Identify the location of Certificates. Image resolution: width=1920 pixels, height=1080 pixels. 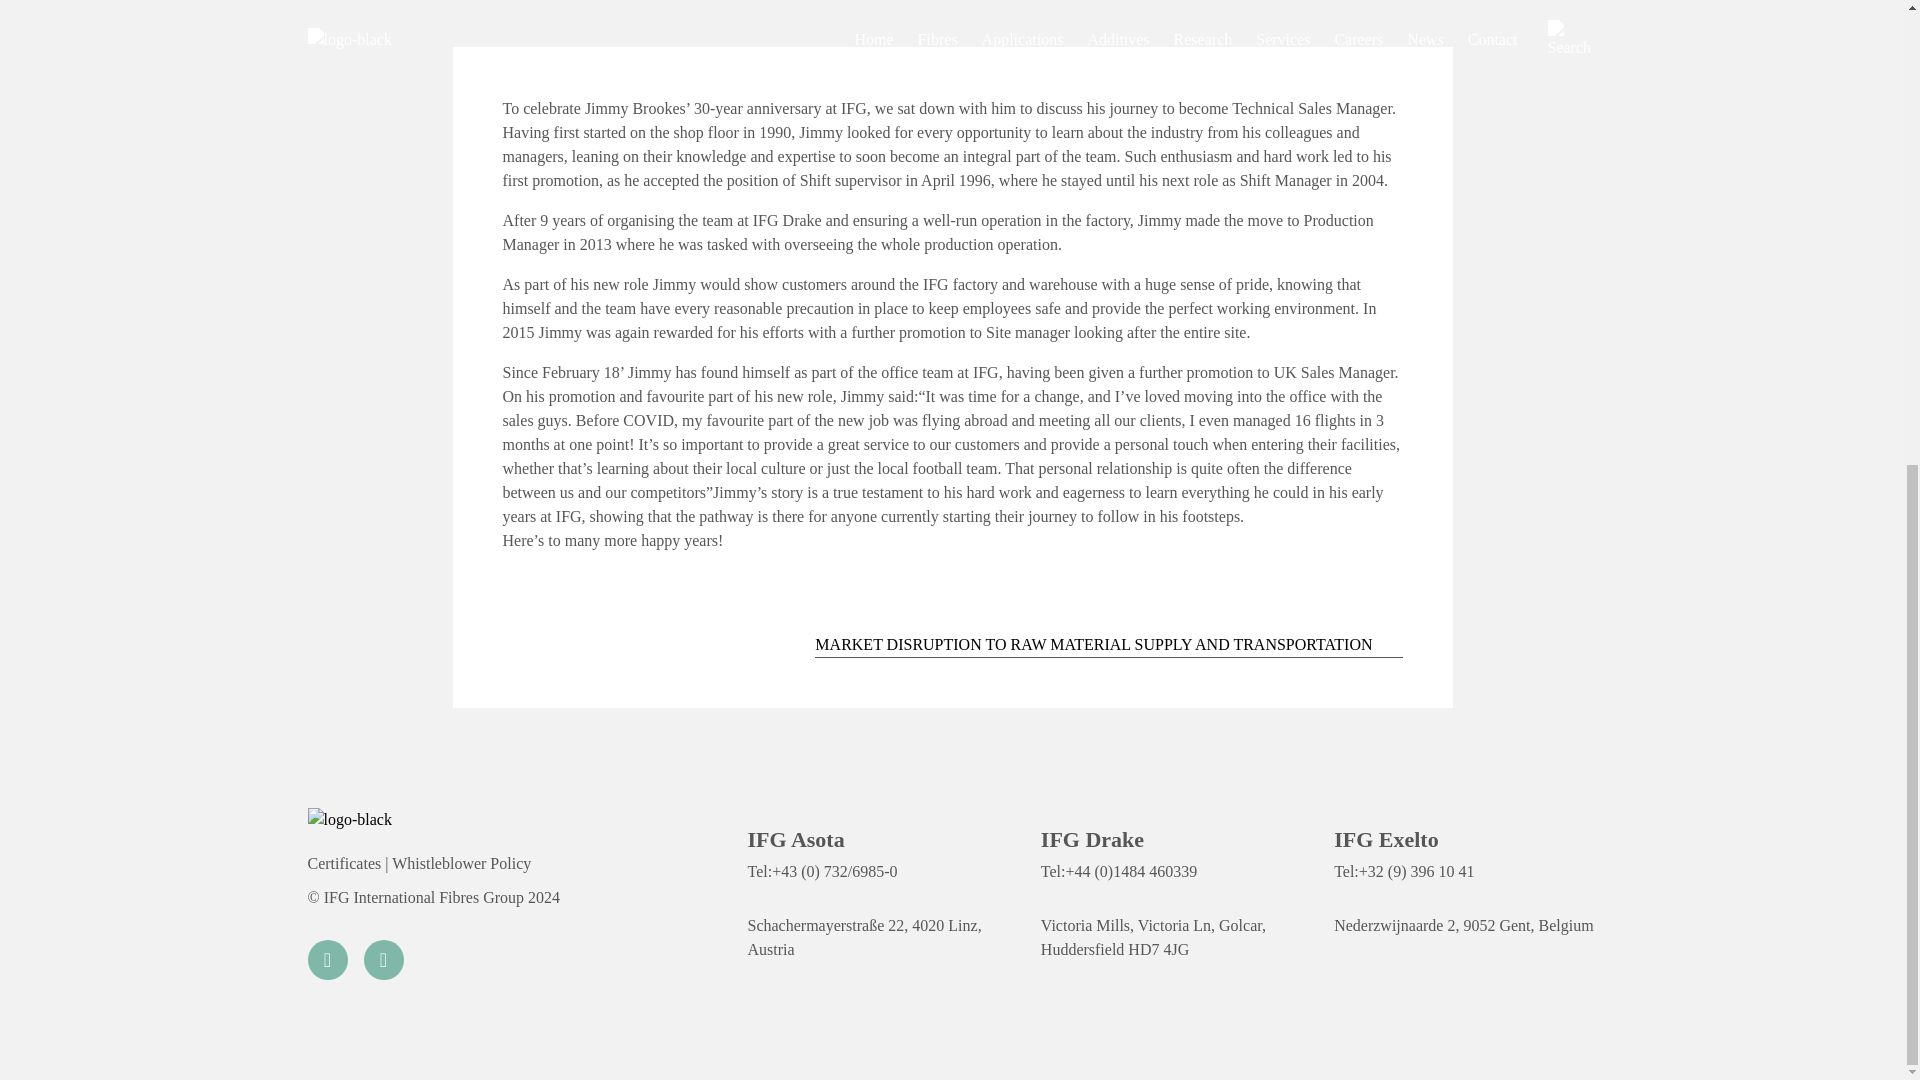
(344, 863).